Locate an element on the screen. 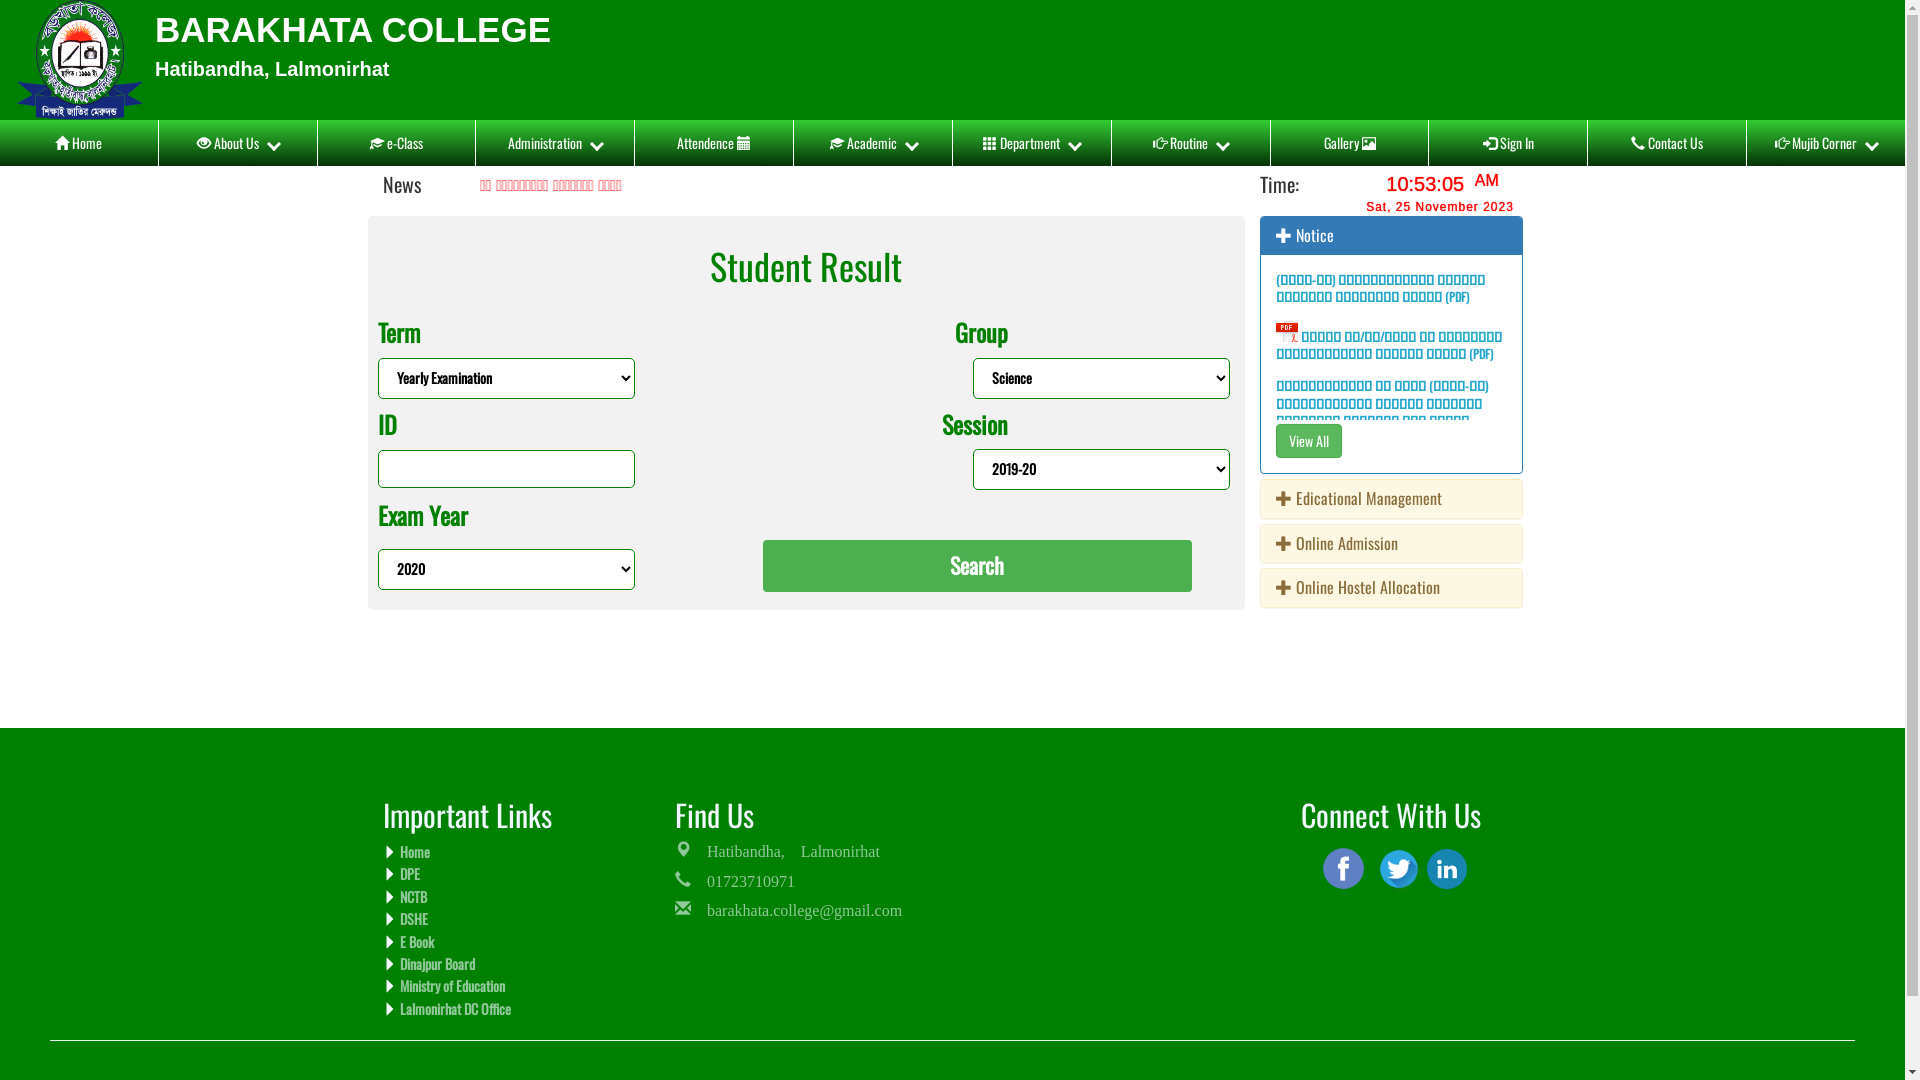 The width and height of the screenshot is (1920, 1080). Sign In is located at coordinates (1508, 143).